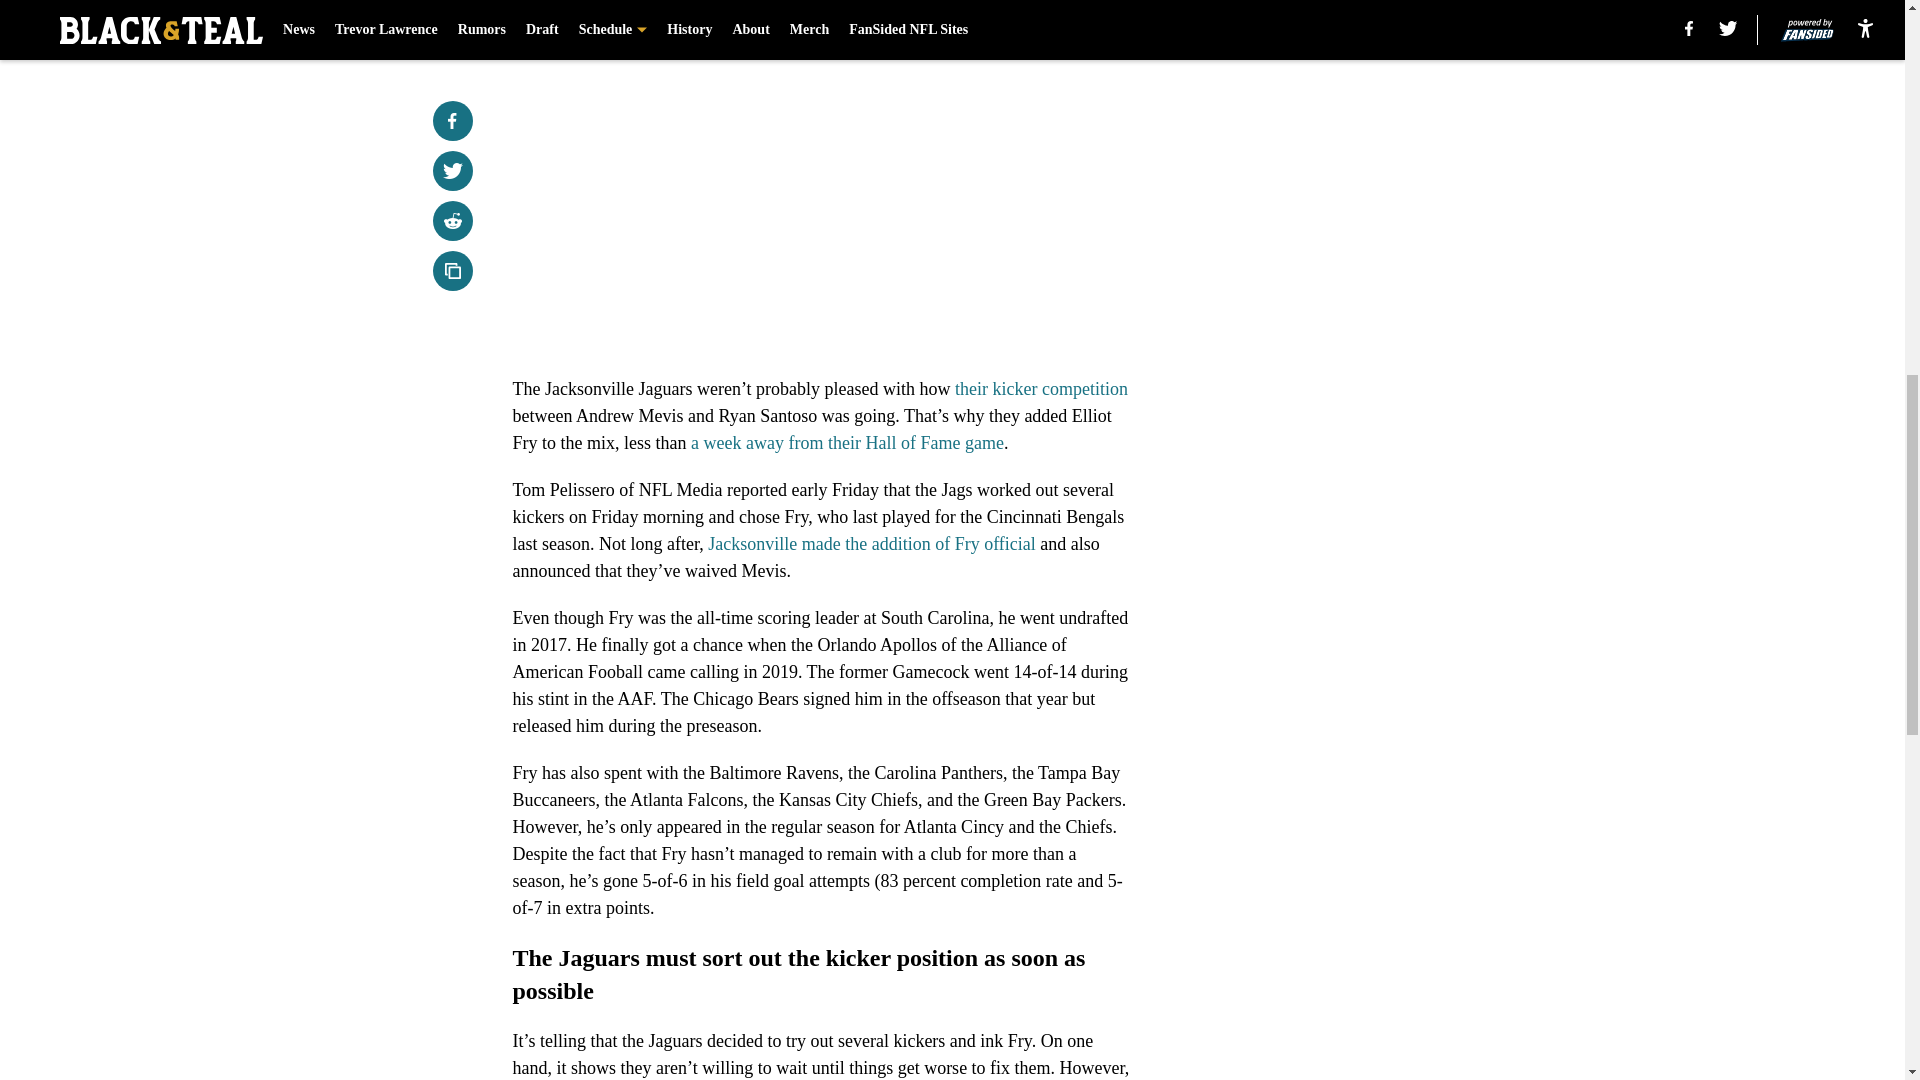  I want to click on a week away from their Hall of Fame game, so click(848, 442).